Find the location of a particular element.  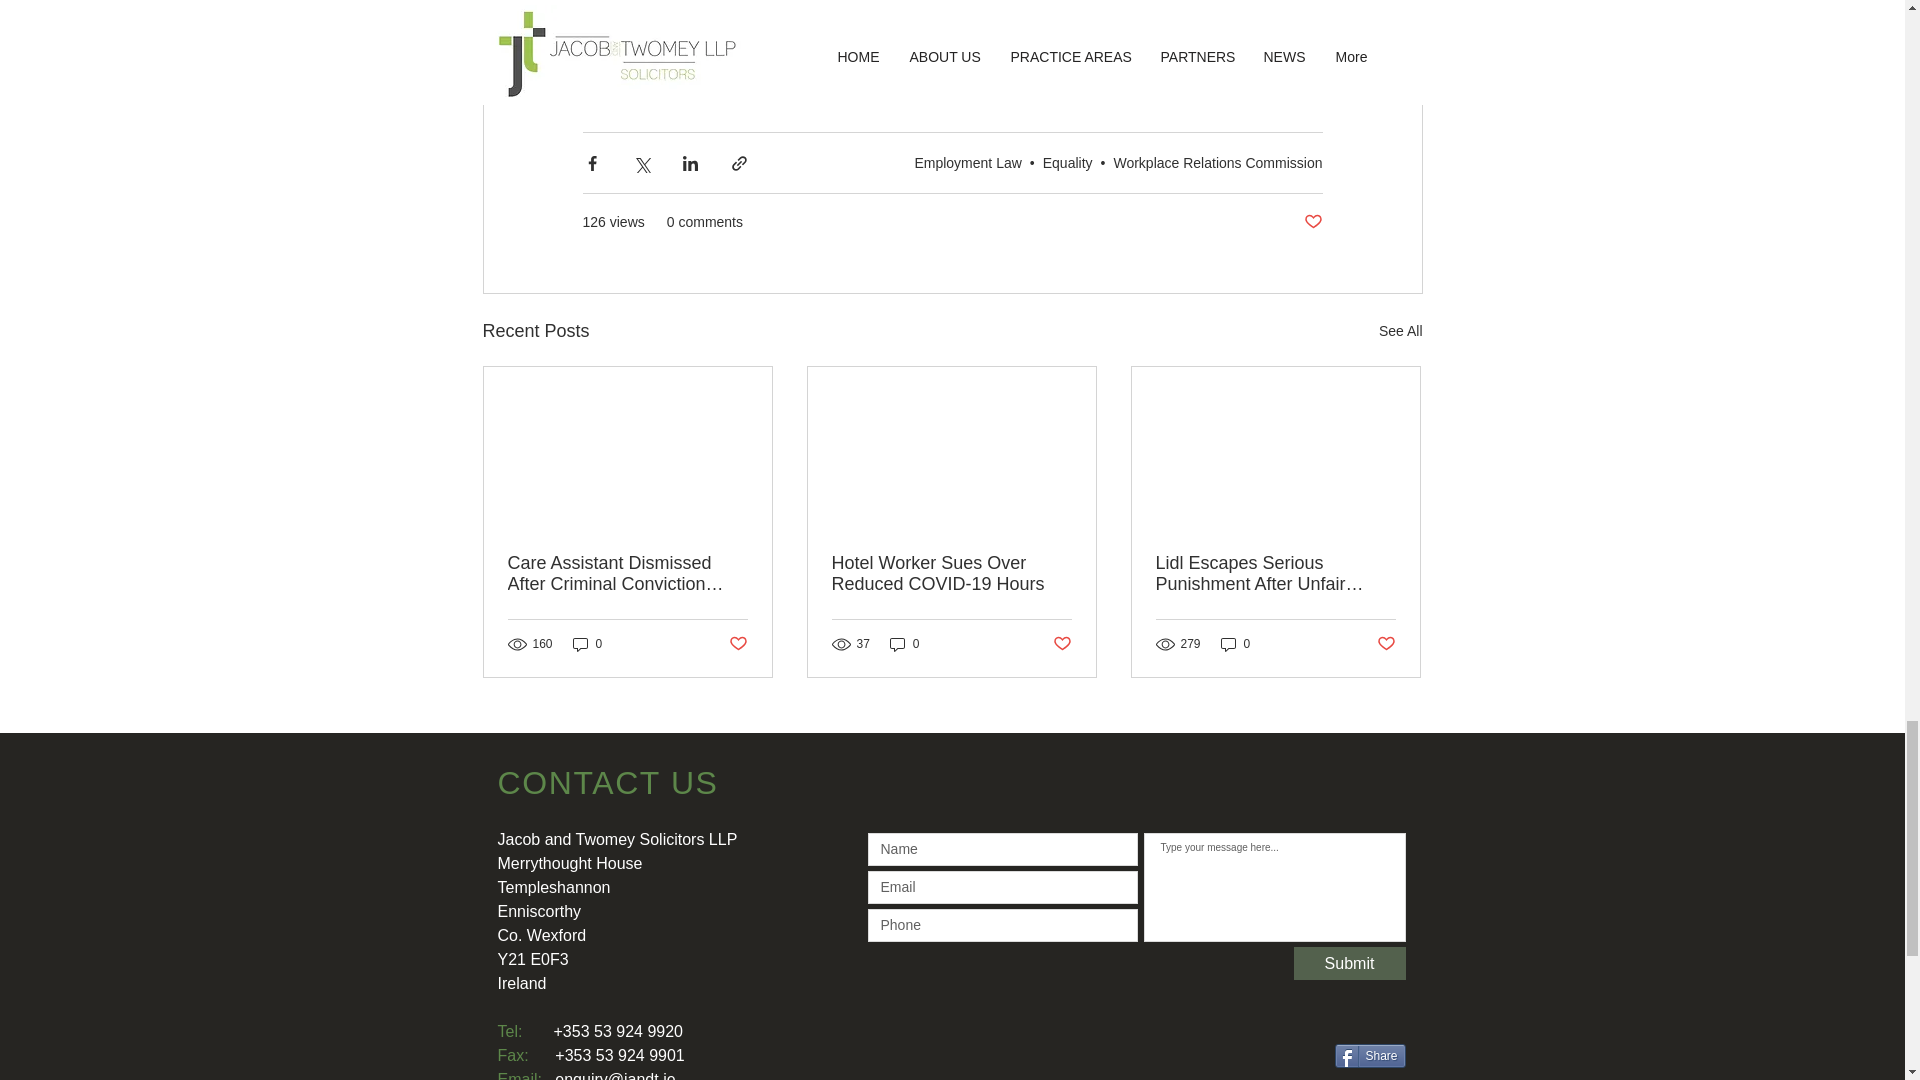

Share is located at coordinates (1370, 1056).